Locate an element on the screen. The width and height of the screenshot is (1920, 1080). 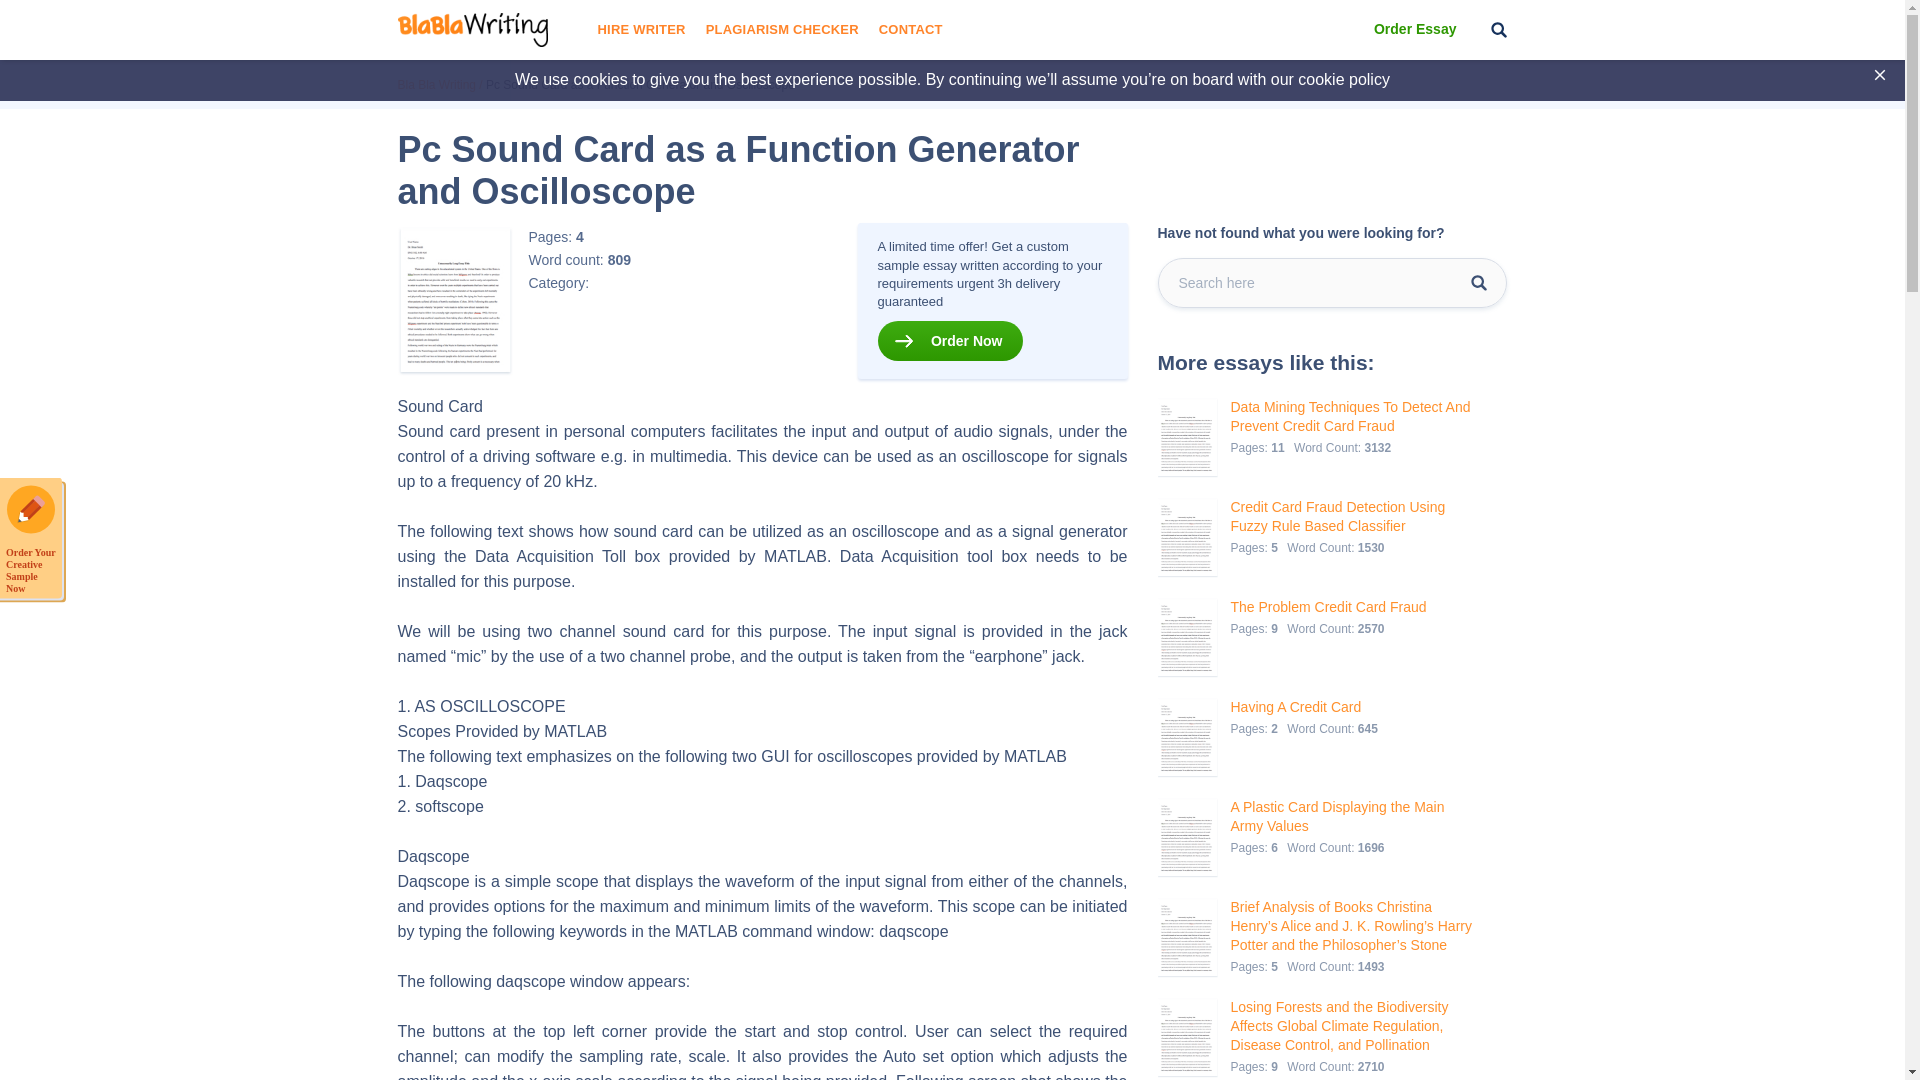
Bla Bla Writing is located at coordinates (436, 84).